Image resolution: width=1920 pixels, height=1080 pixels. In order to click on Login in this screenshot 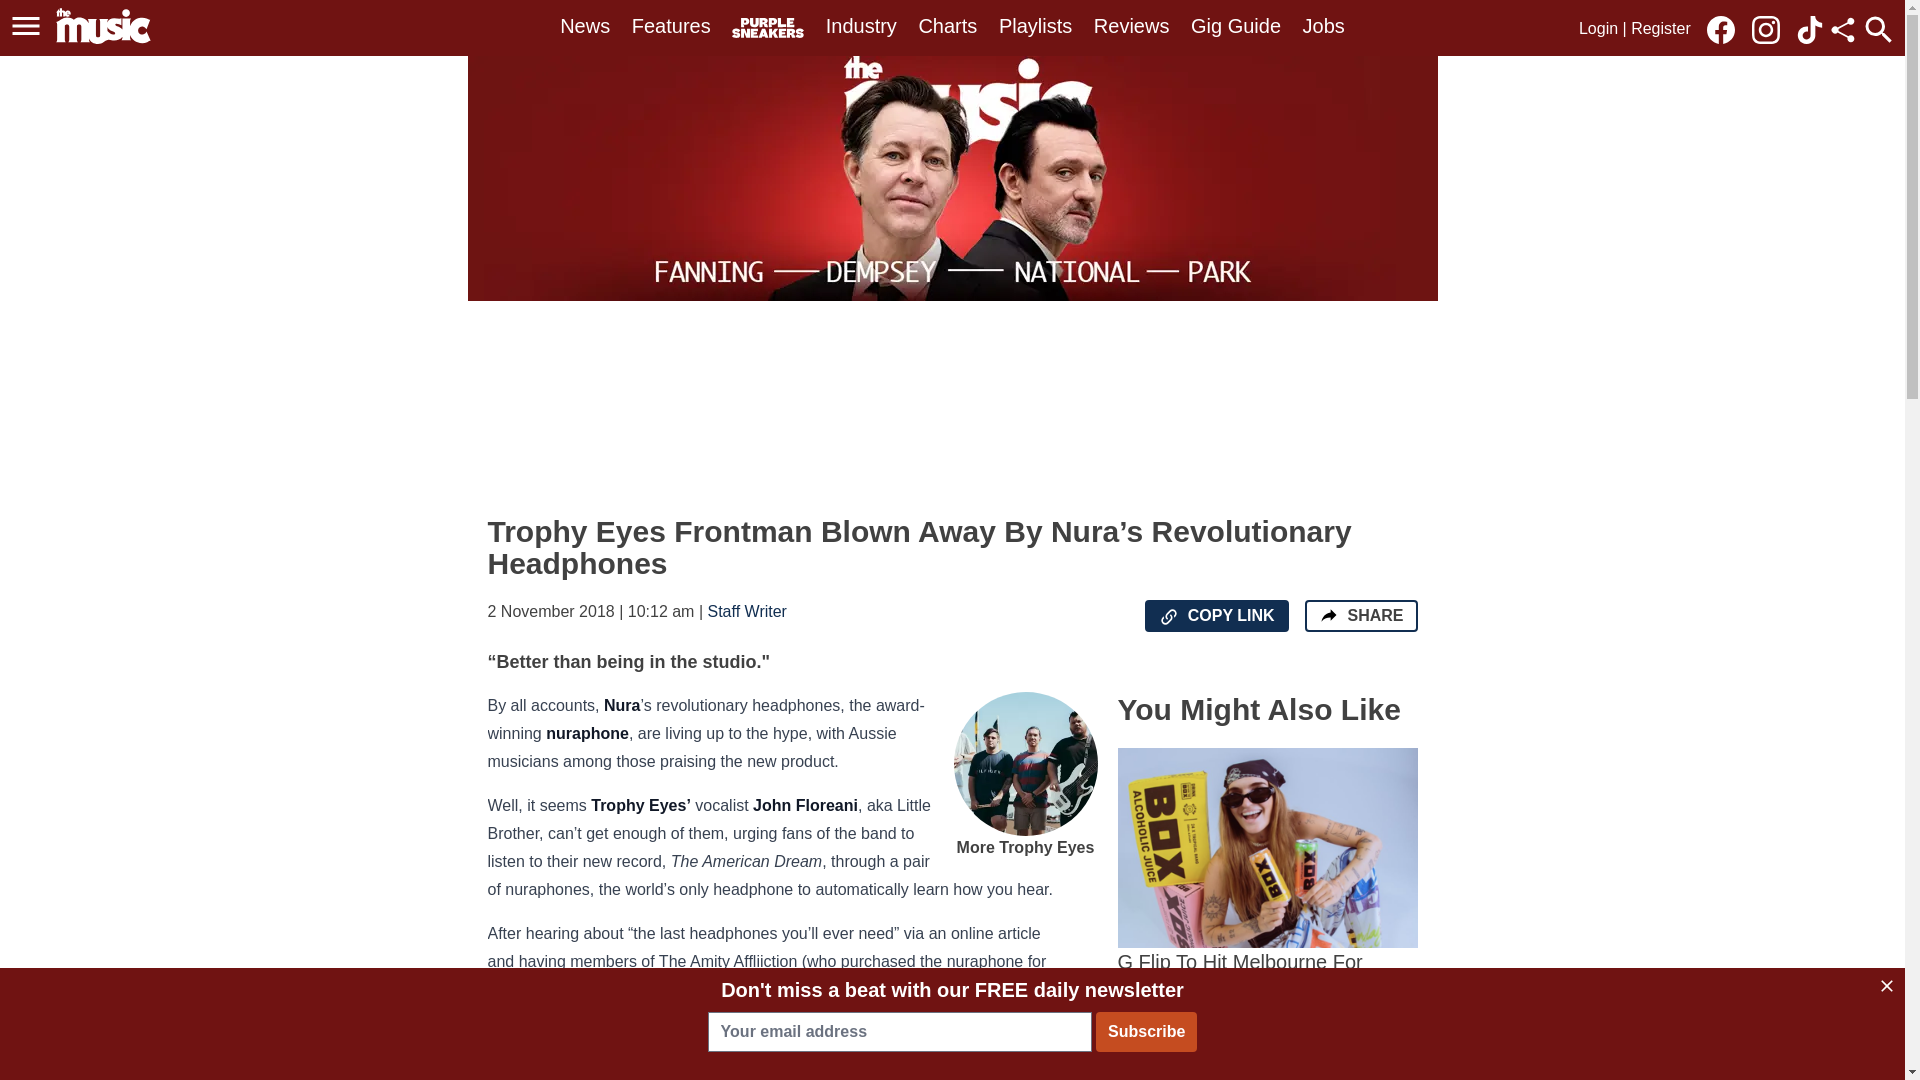, I will do `click(1598, 28)`.